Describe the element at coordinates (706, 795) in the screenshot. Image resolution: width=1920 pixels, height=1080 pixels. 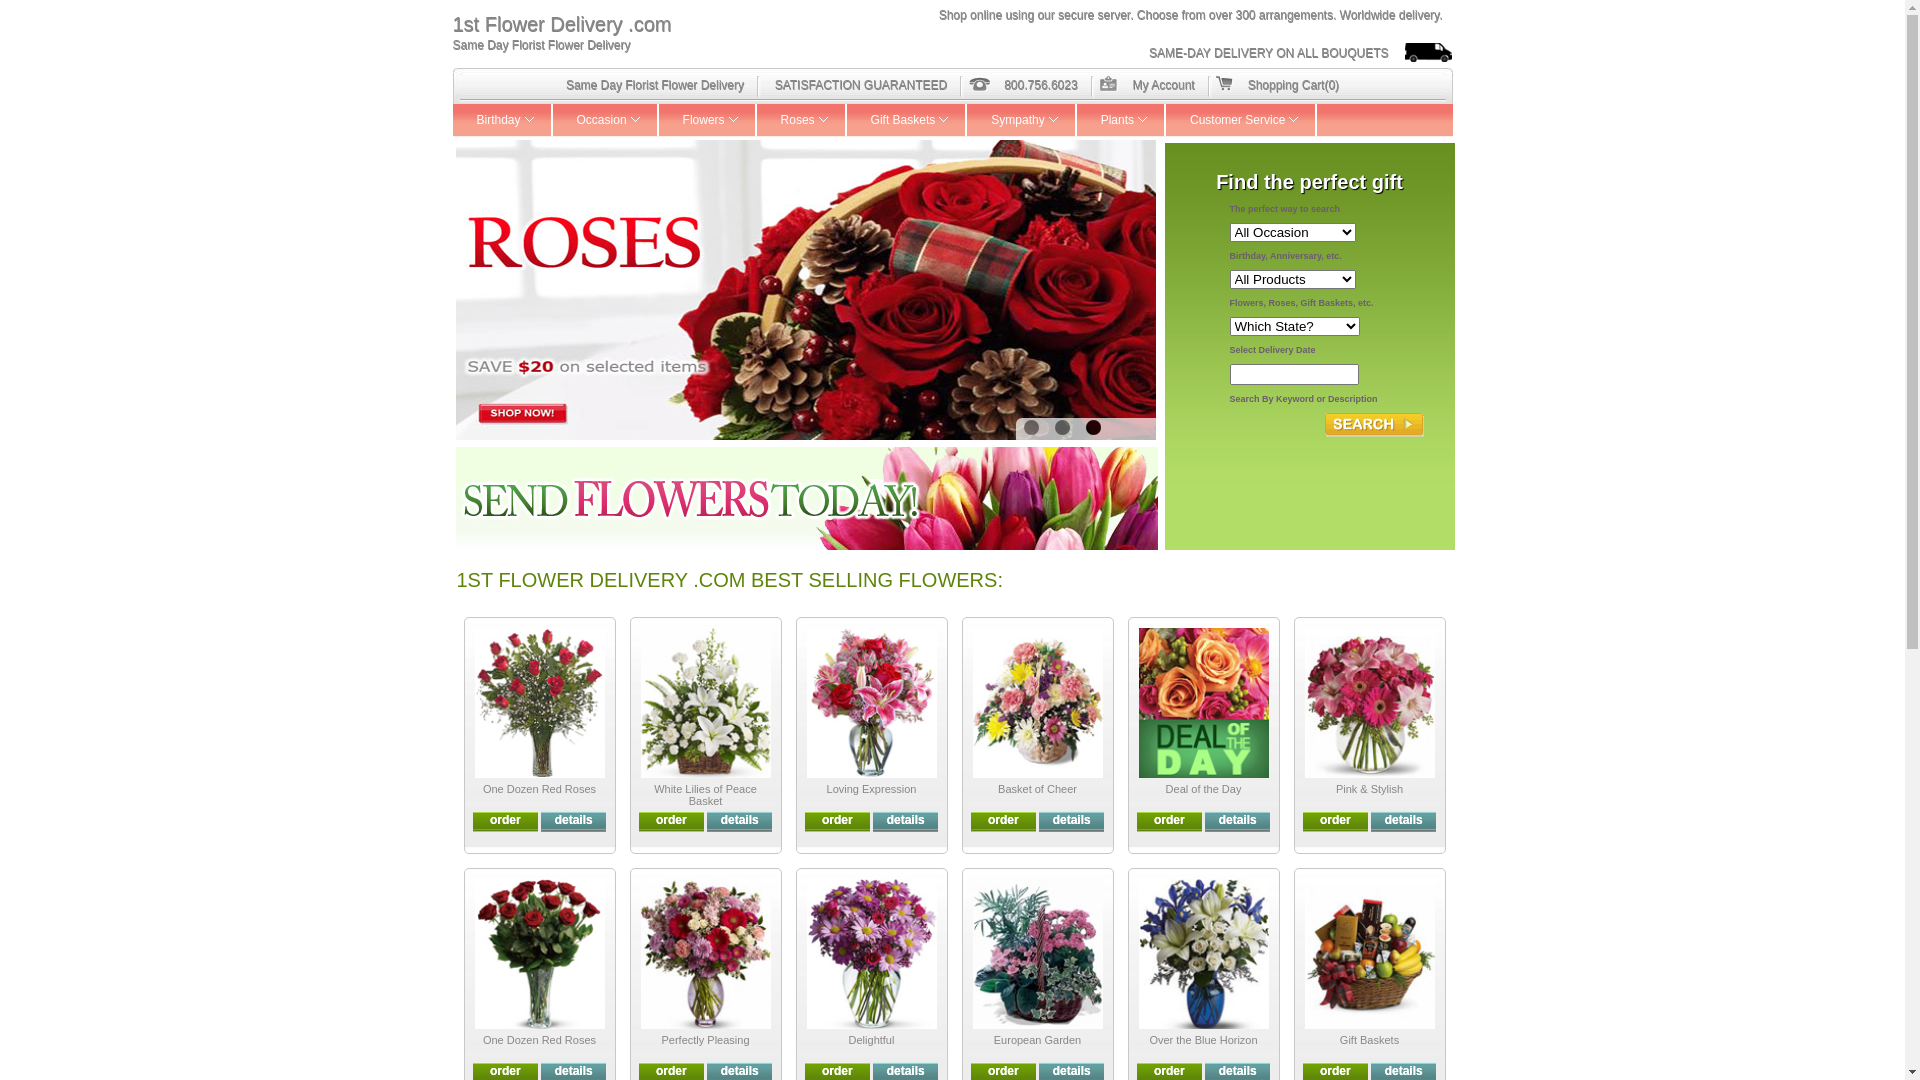
I see `White Lilies of Peace Basket` at that location.